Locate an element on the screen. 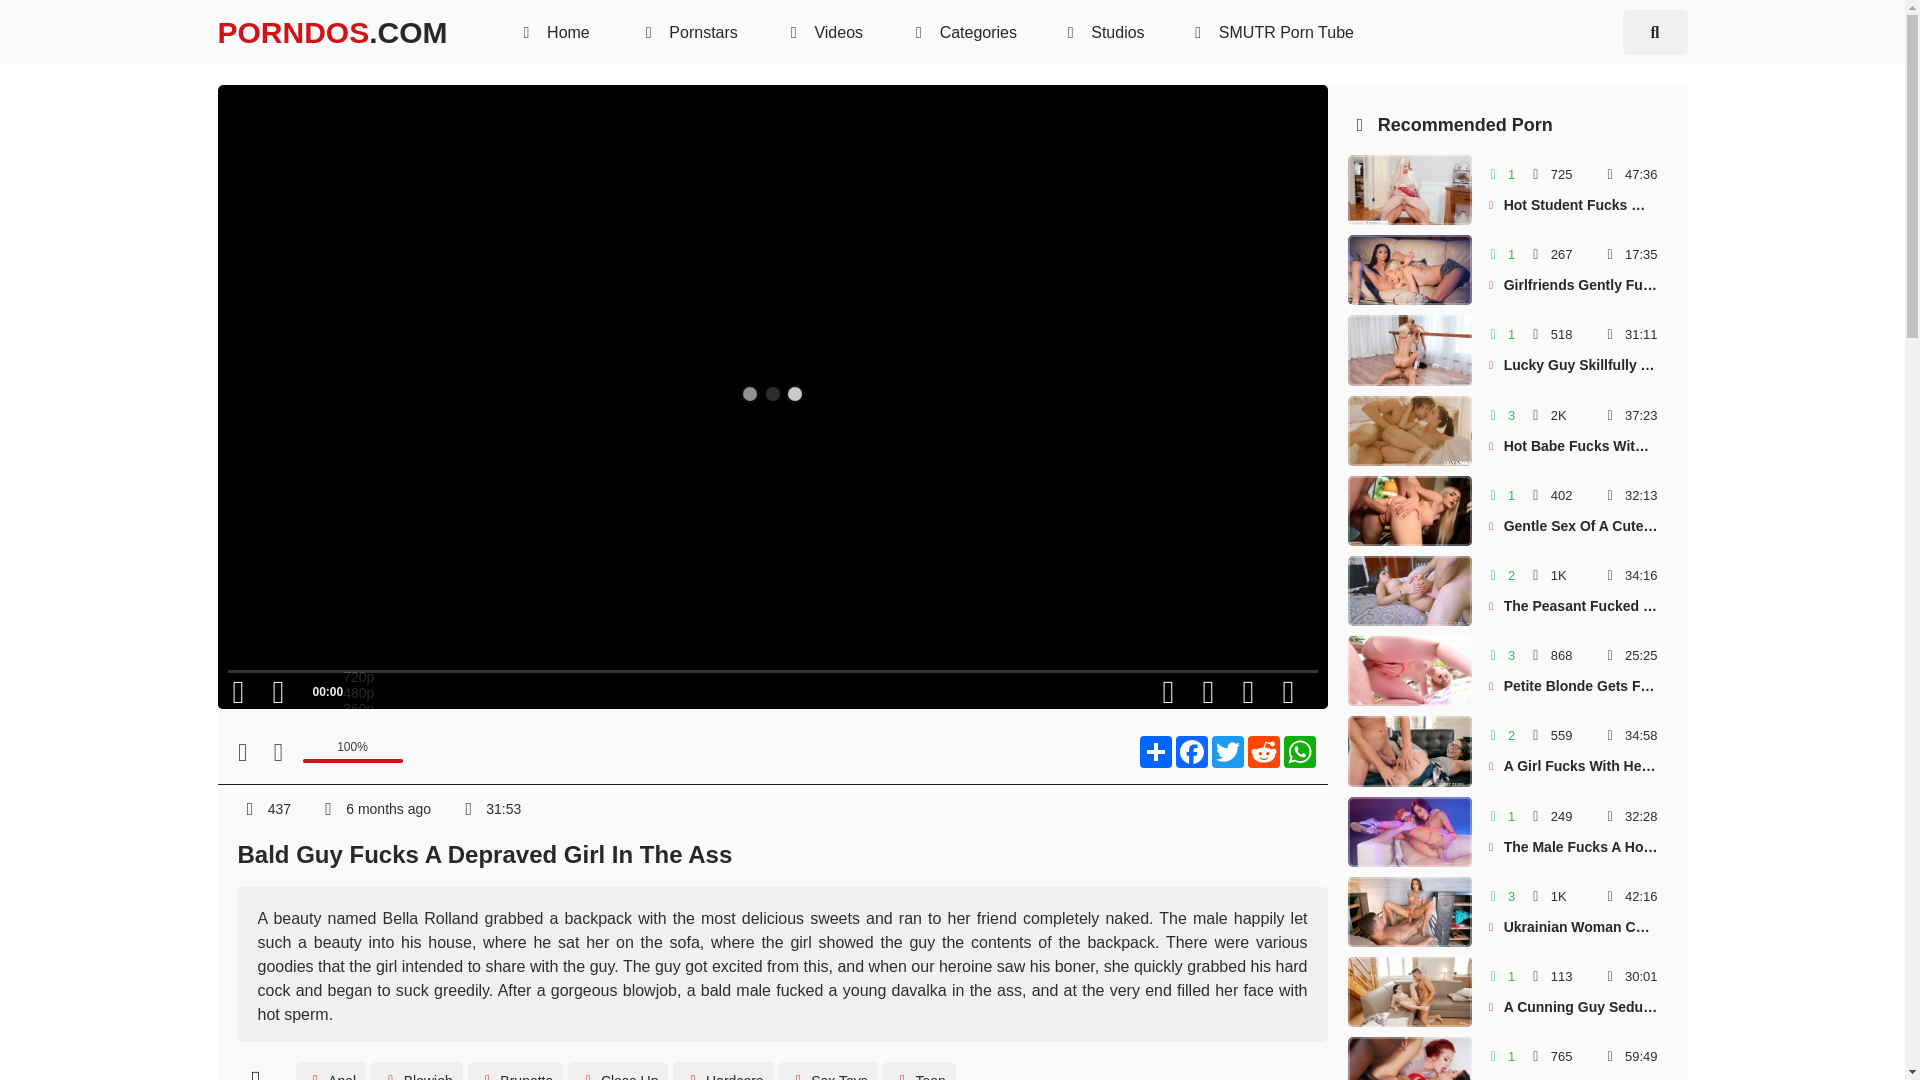 The height and width of the screenshot is (1080, 1920). Brunette is located at coordinates (1508, 190).